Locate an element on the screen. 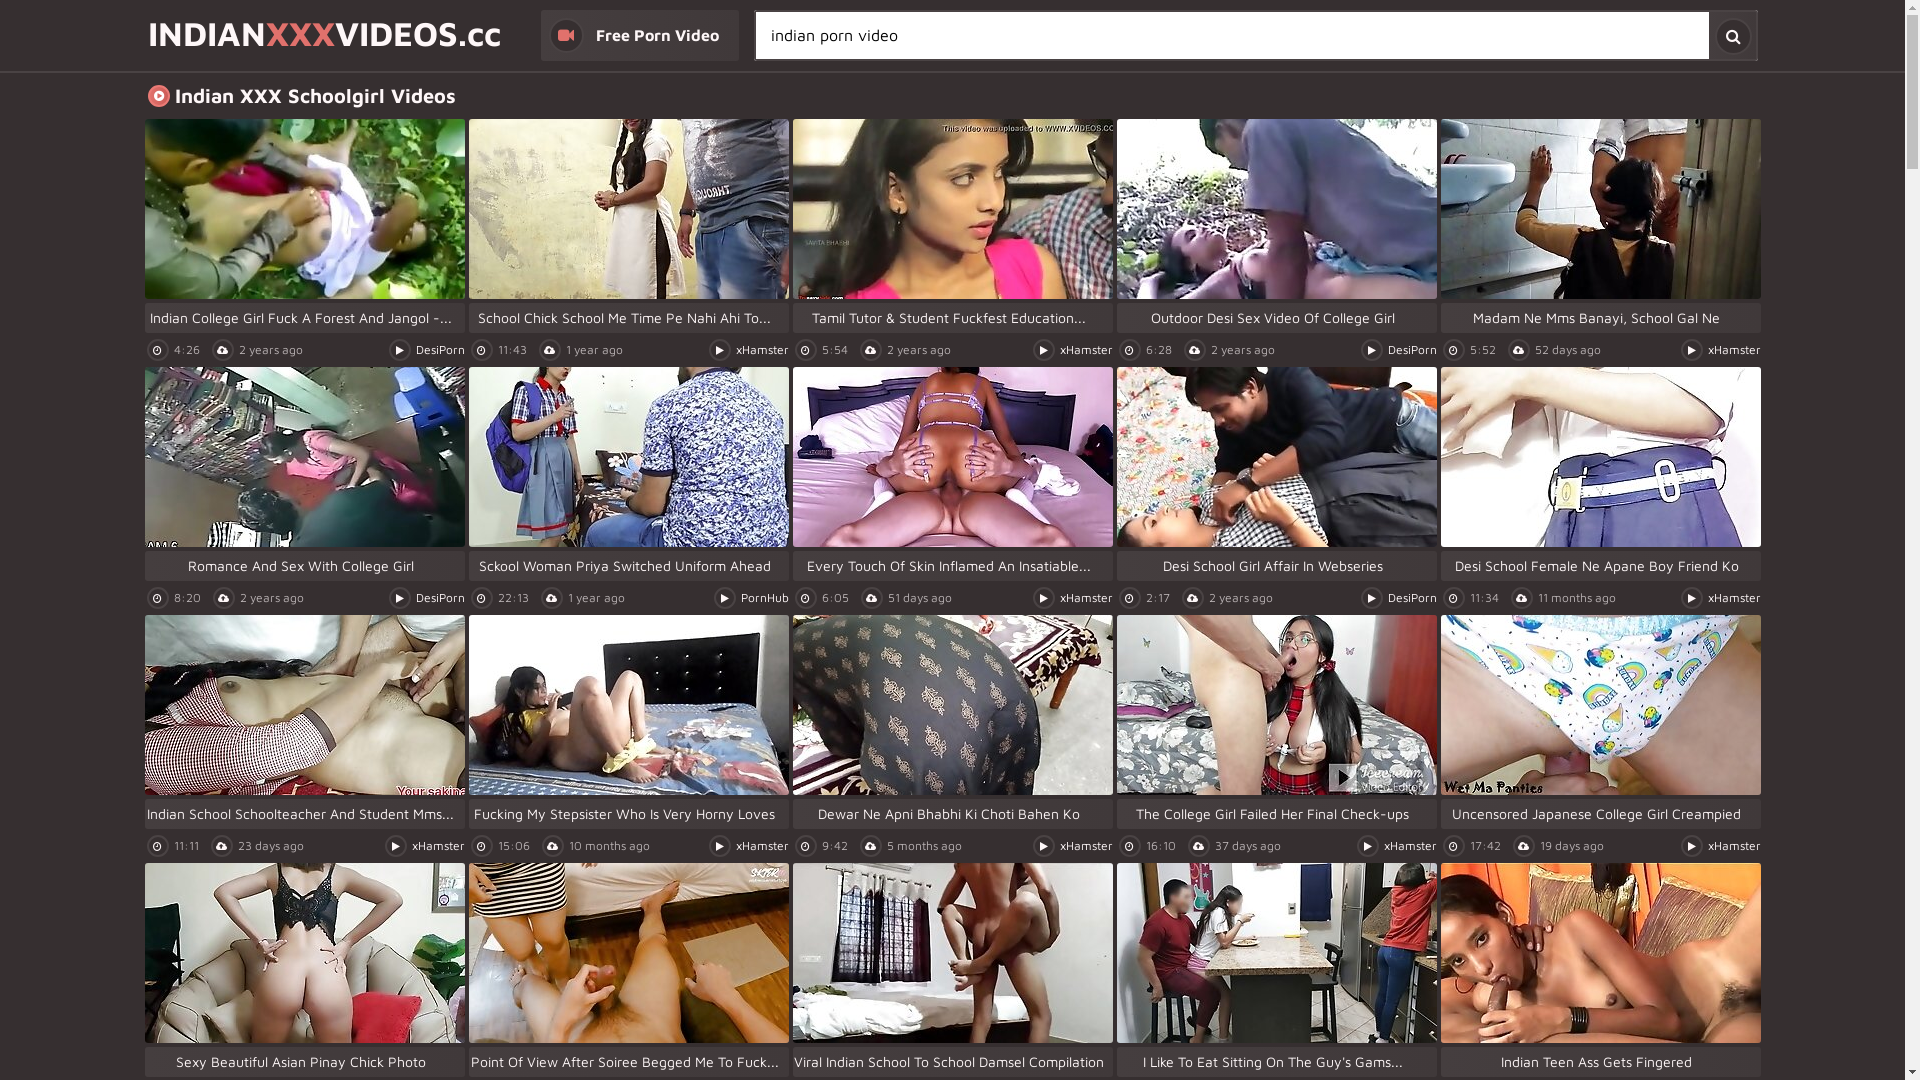 The image size is (1920, 1080). DesiPorn is located at coordinates (1412, 598).